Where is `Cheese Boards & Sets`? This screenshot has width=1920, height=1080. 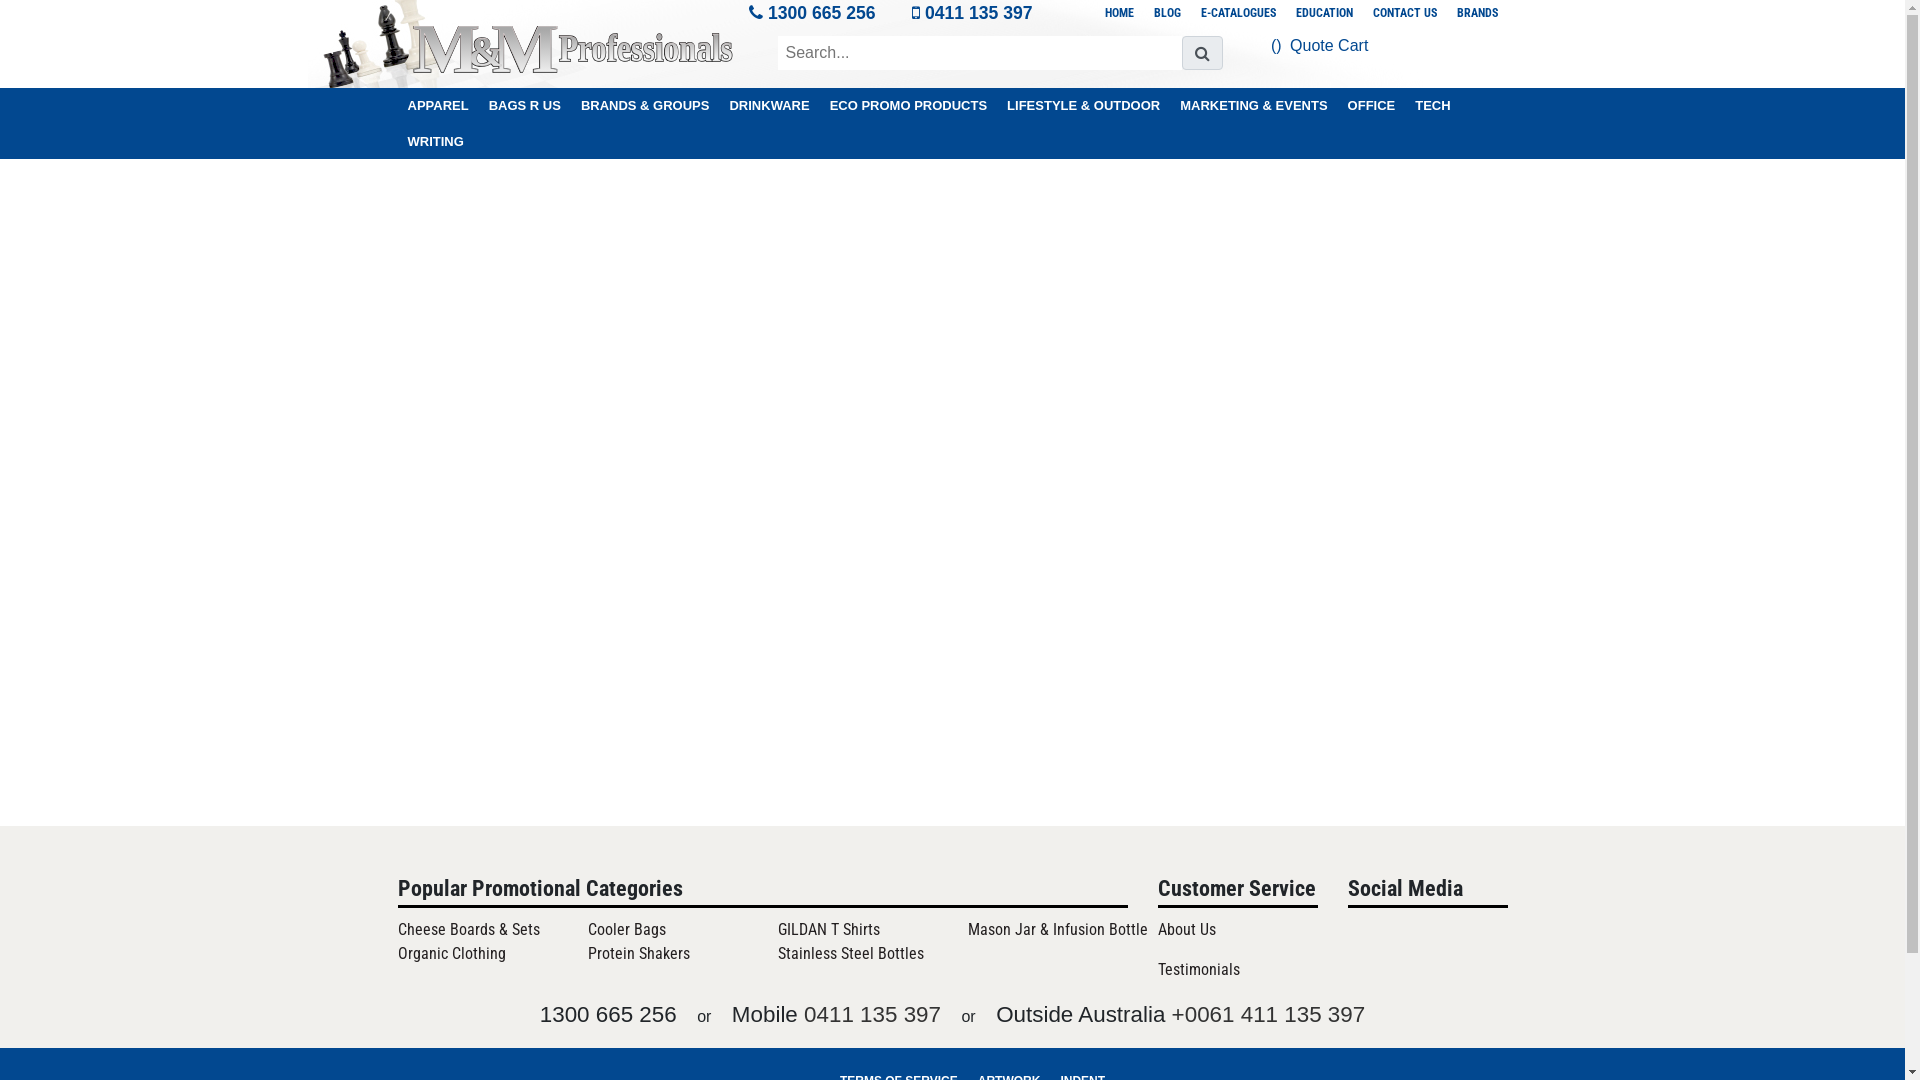 Cheese Boards & Sets is located at coordinates (469, 930).